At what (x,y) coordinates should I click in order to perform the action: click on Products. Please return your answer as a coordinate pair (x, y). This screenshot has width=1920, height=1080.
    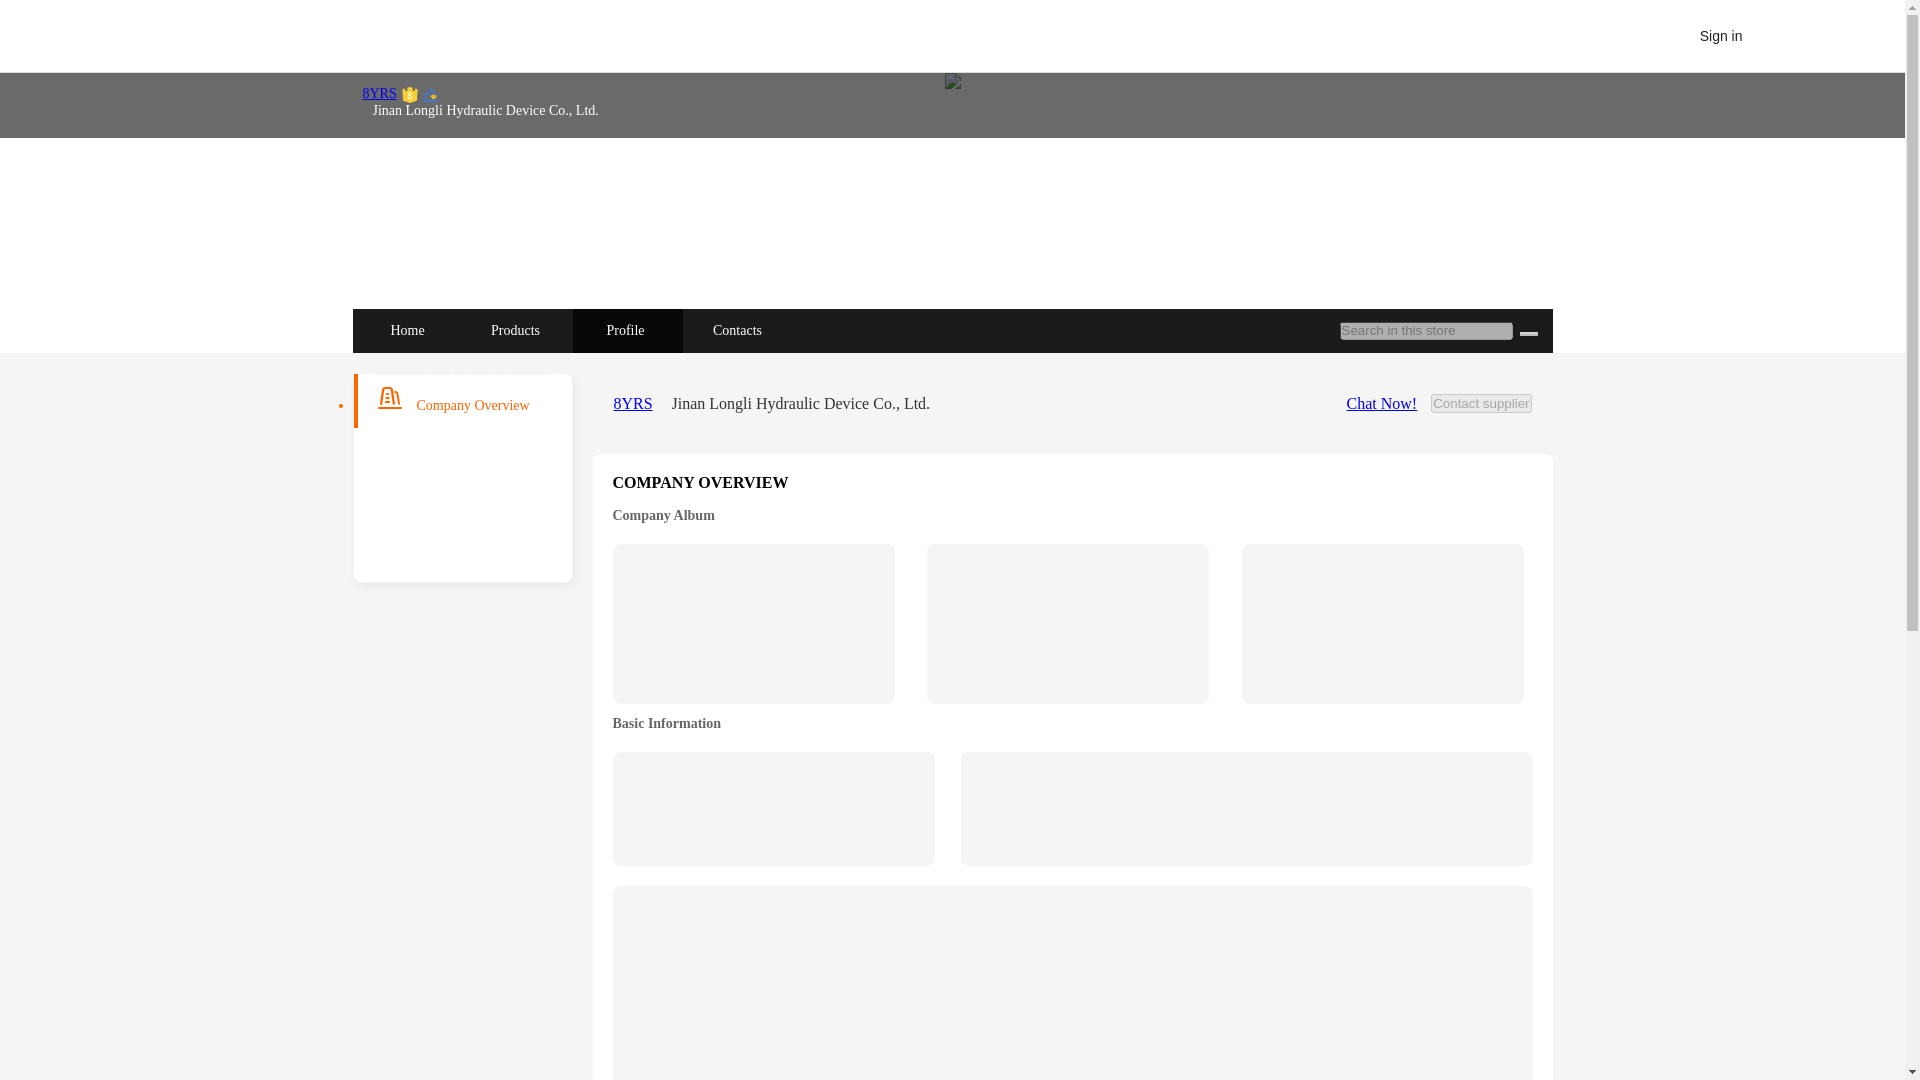
    Looking at the image, I should click on (517, 330).